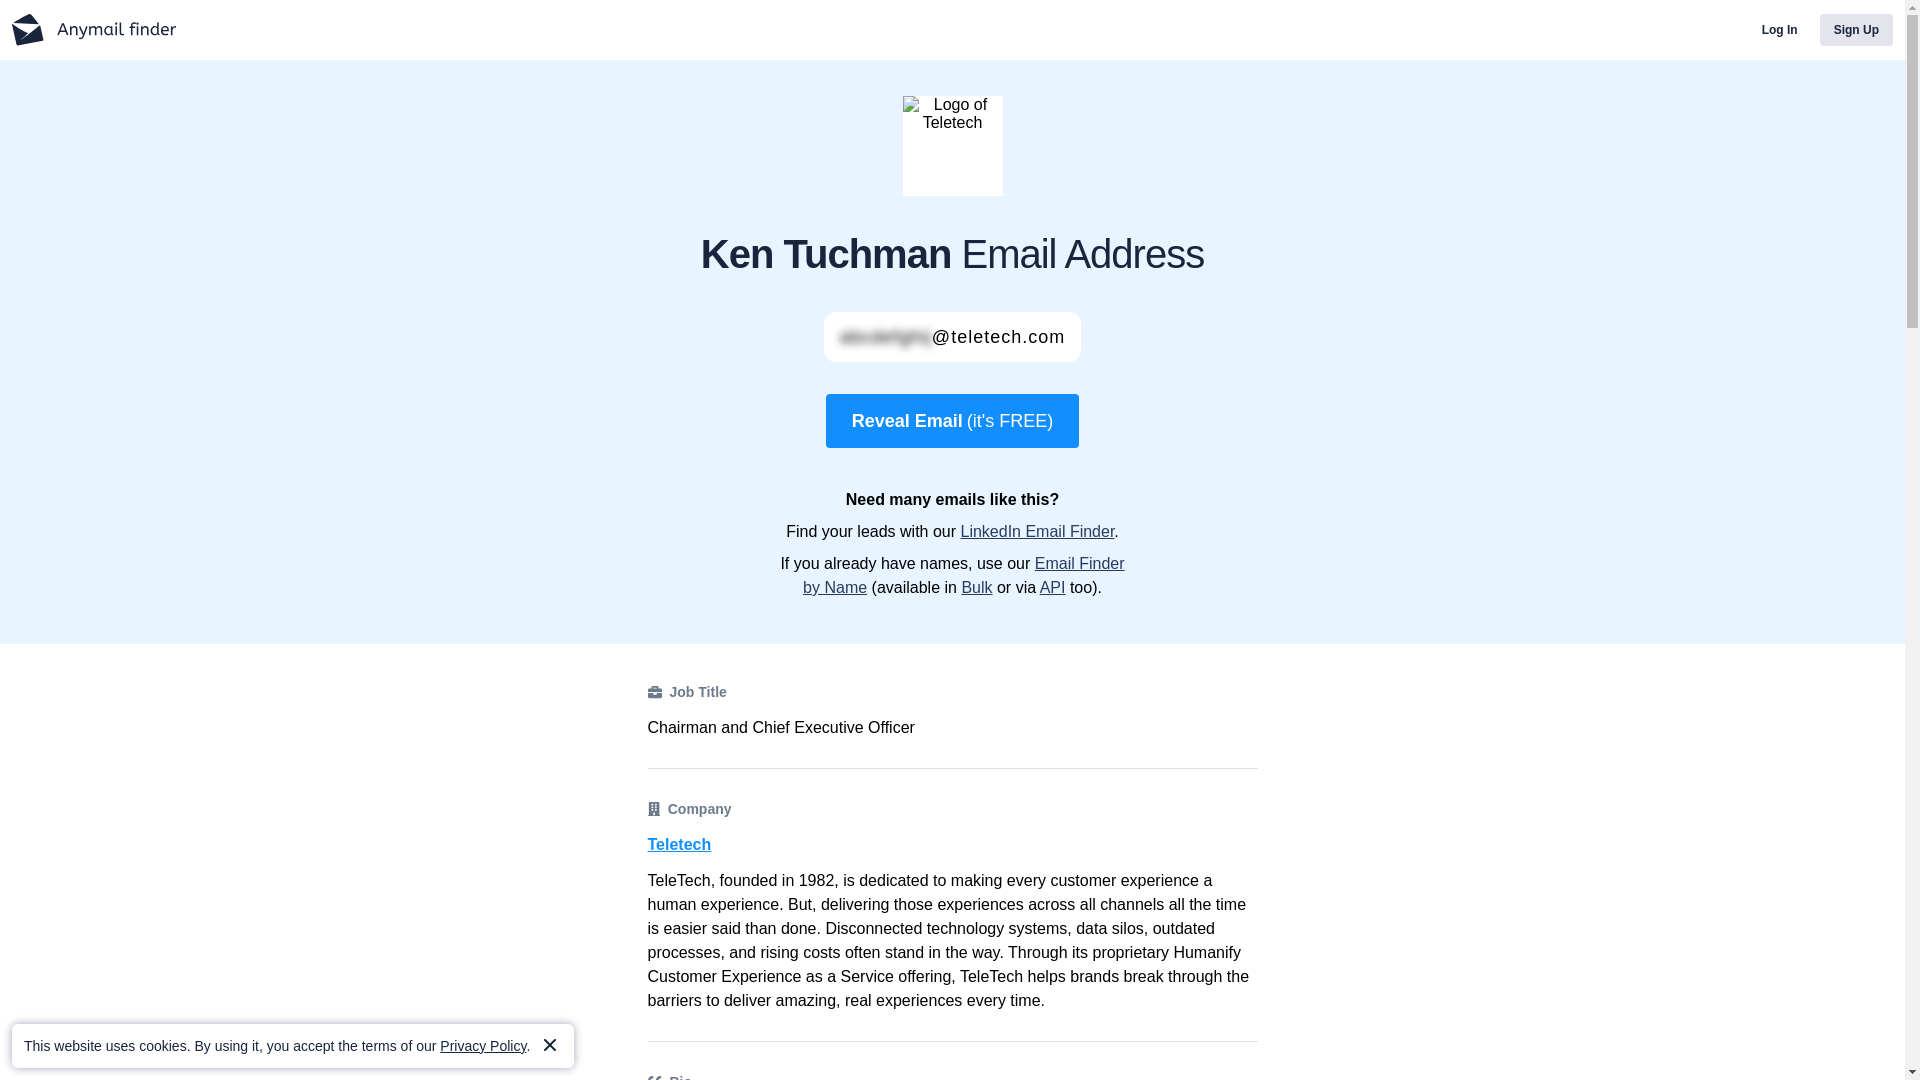  I want to click on Log In, so click(1780, 30).